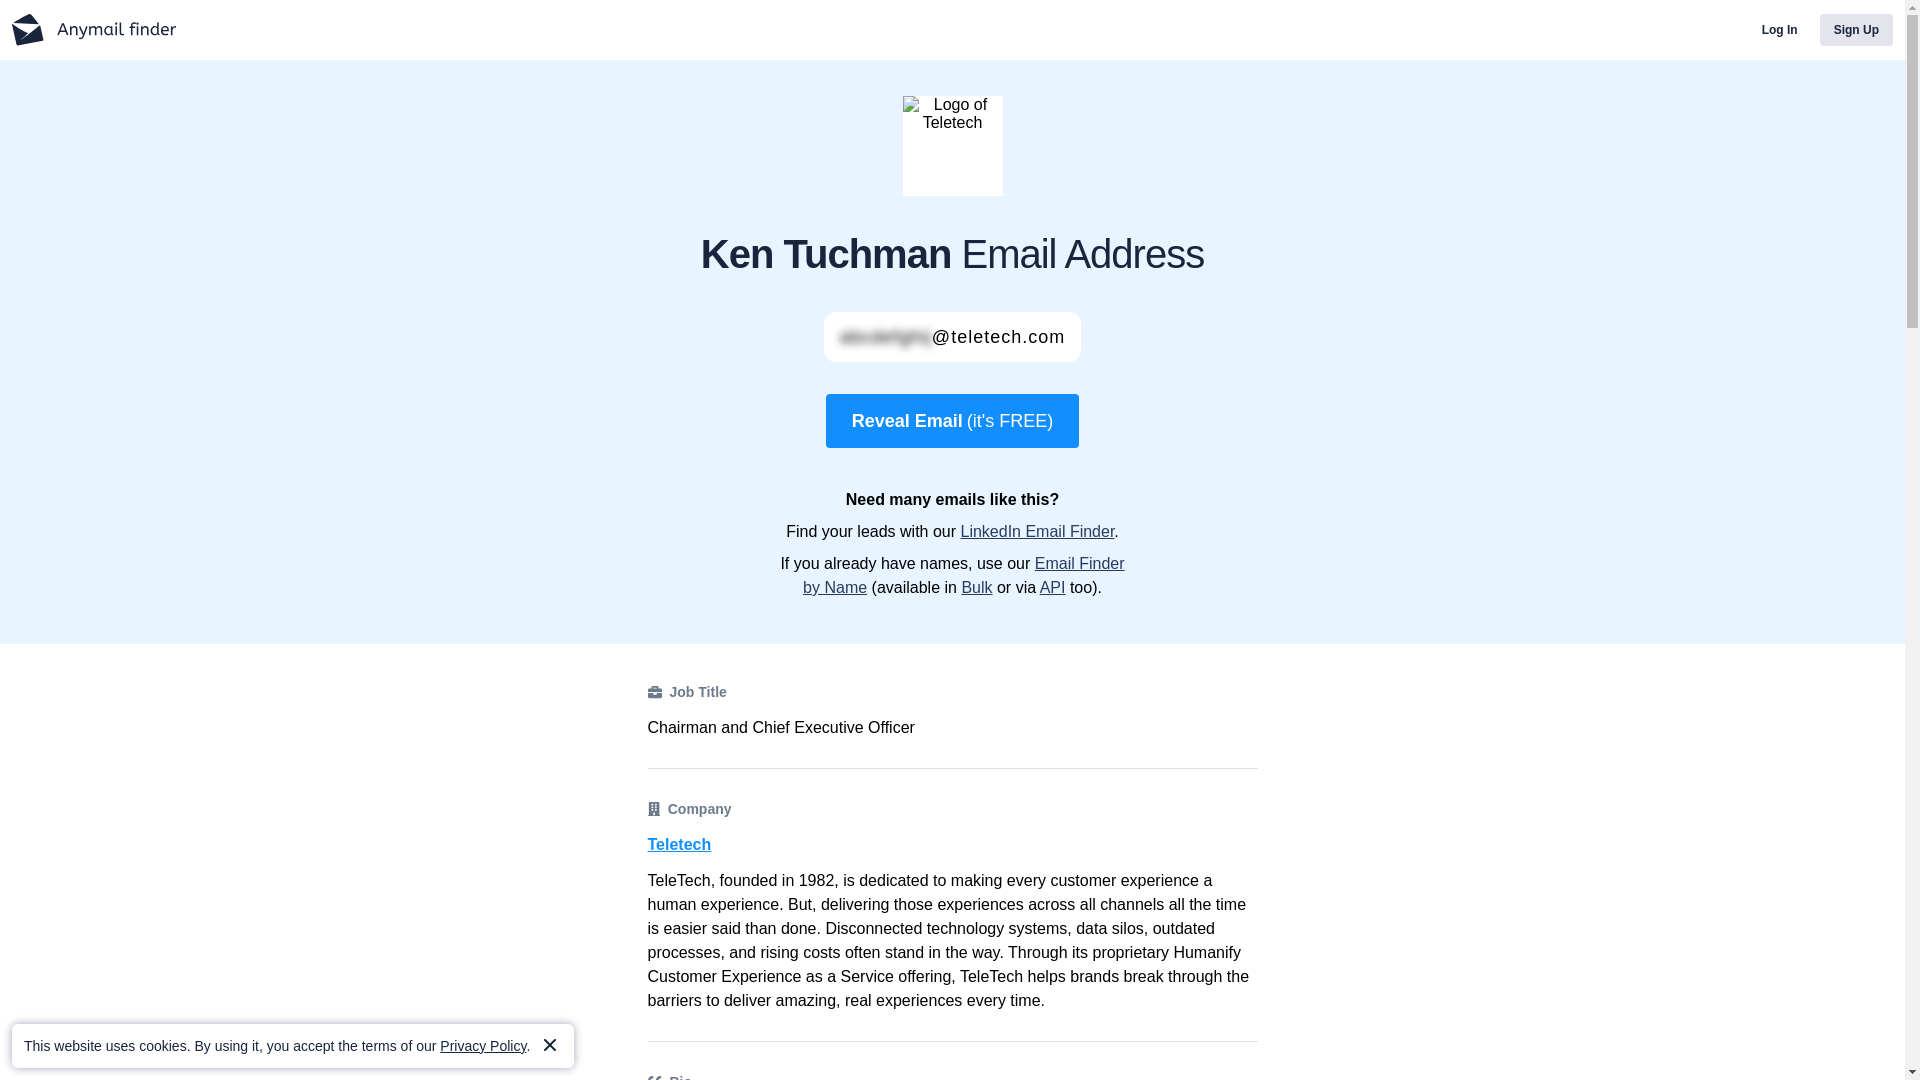  I want to click on Log In, so click(1780, 30).